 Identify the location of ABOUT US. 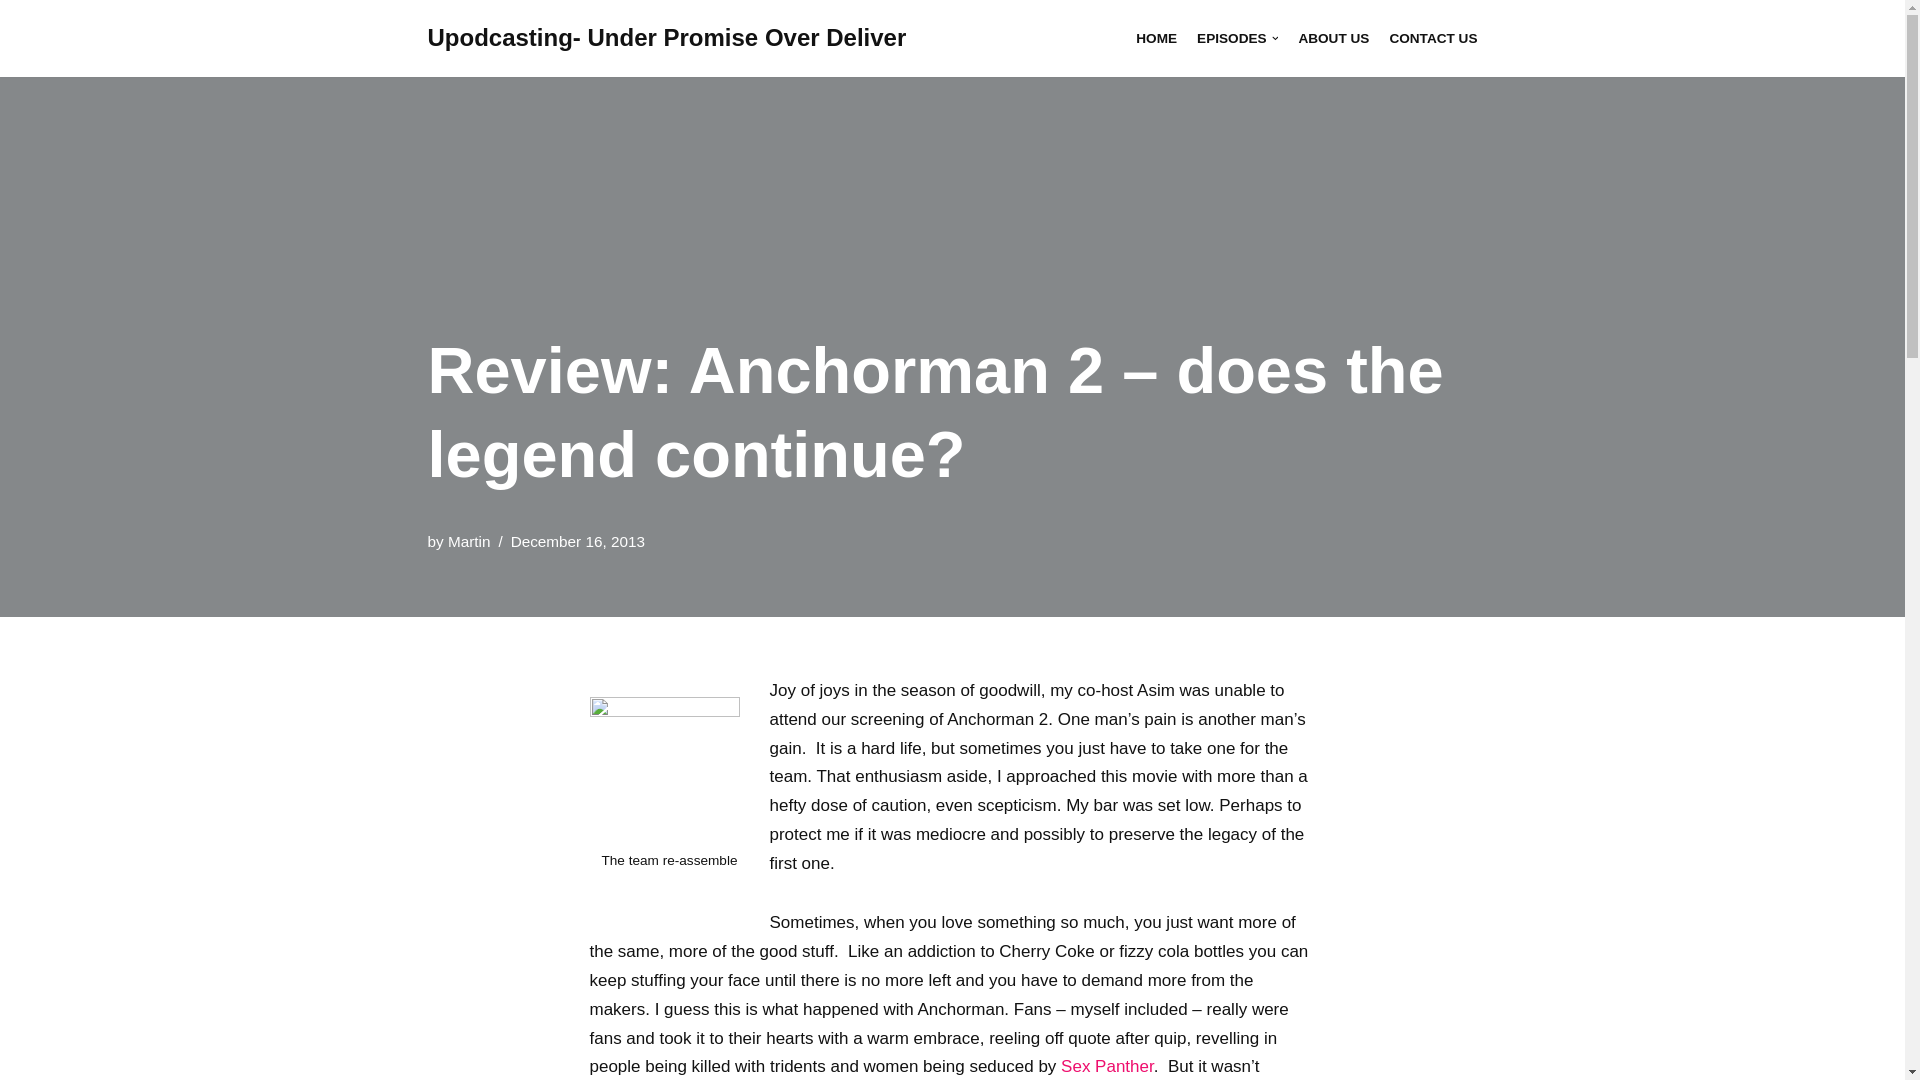
(1332, 38).